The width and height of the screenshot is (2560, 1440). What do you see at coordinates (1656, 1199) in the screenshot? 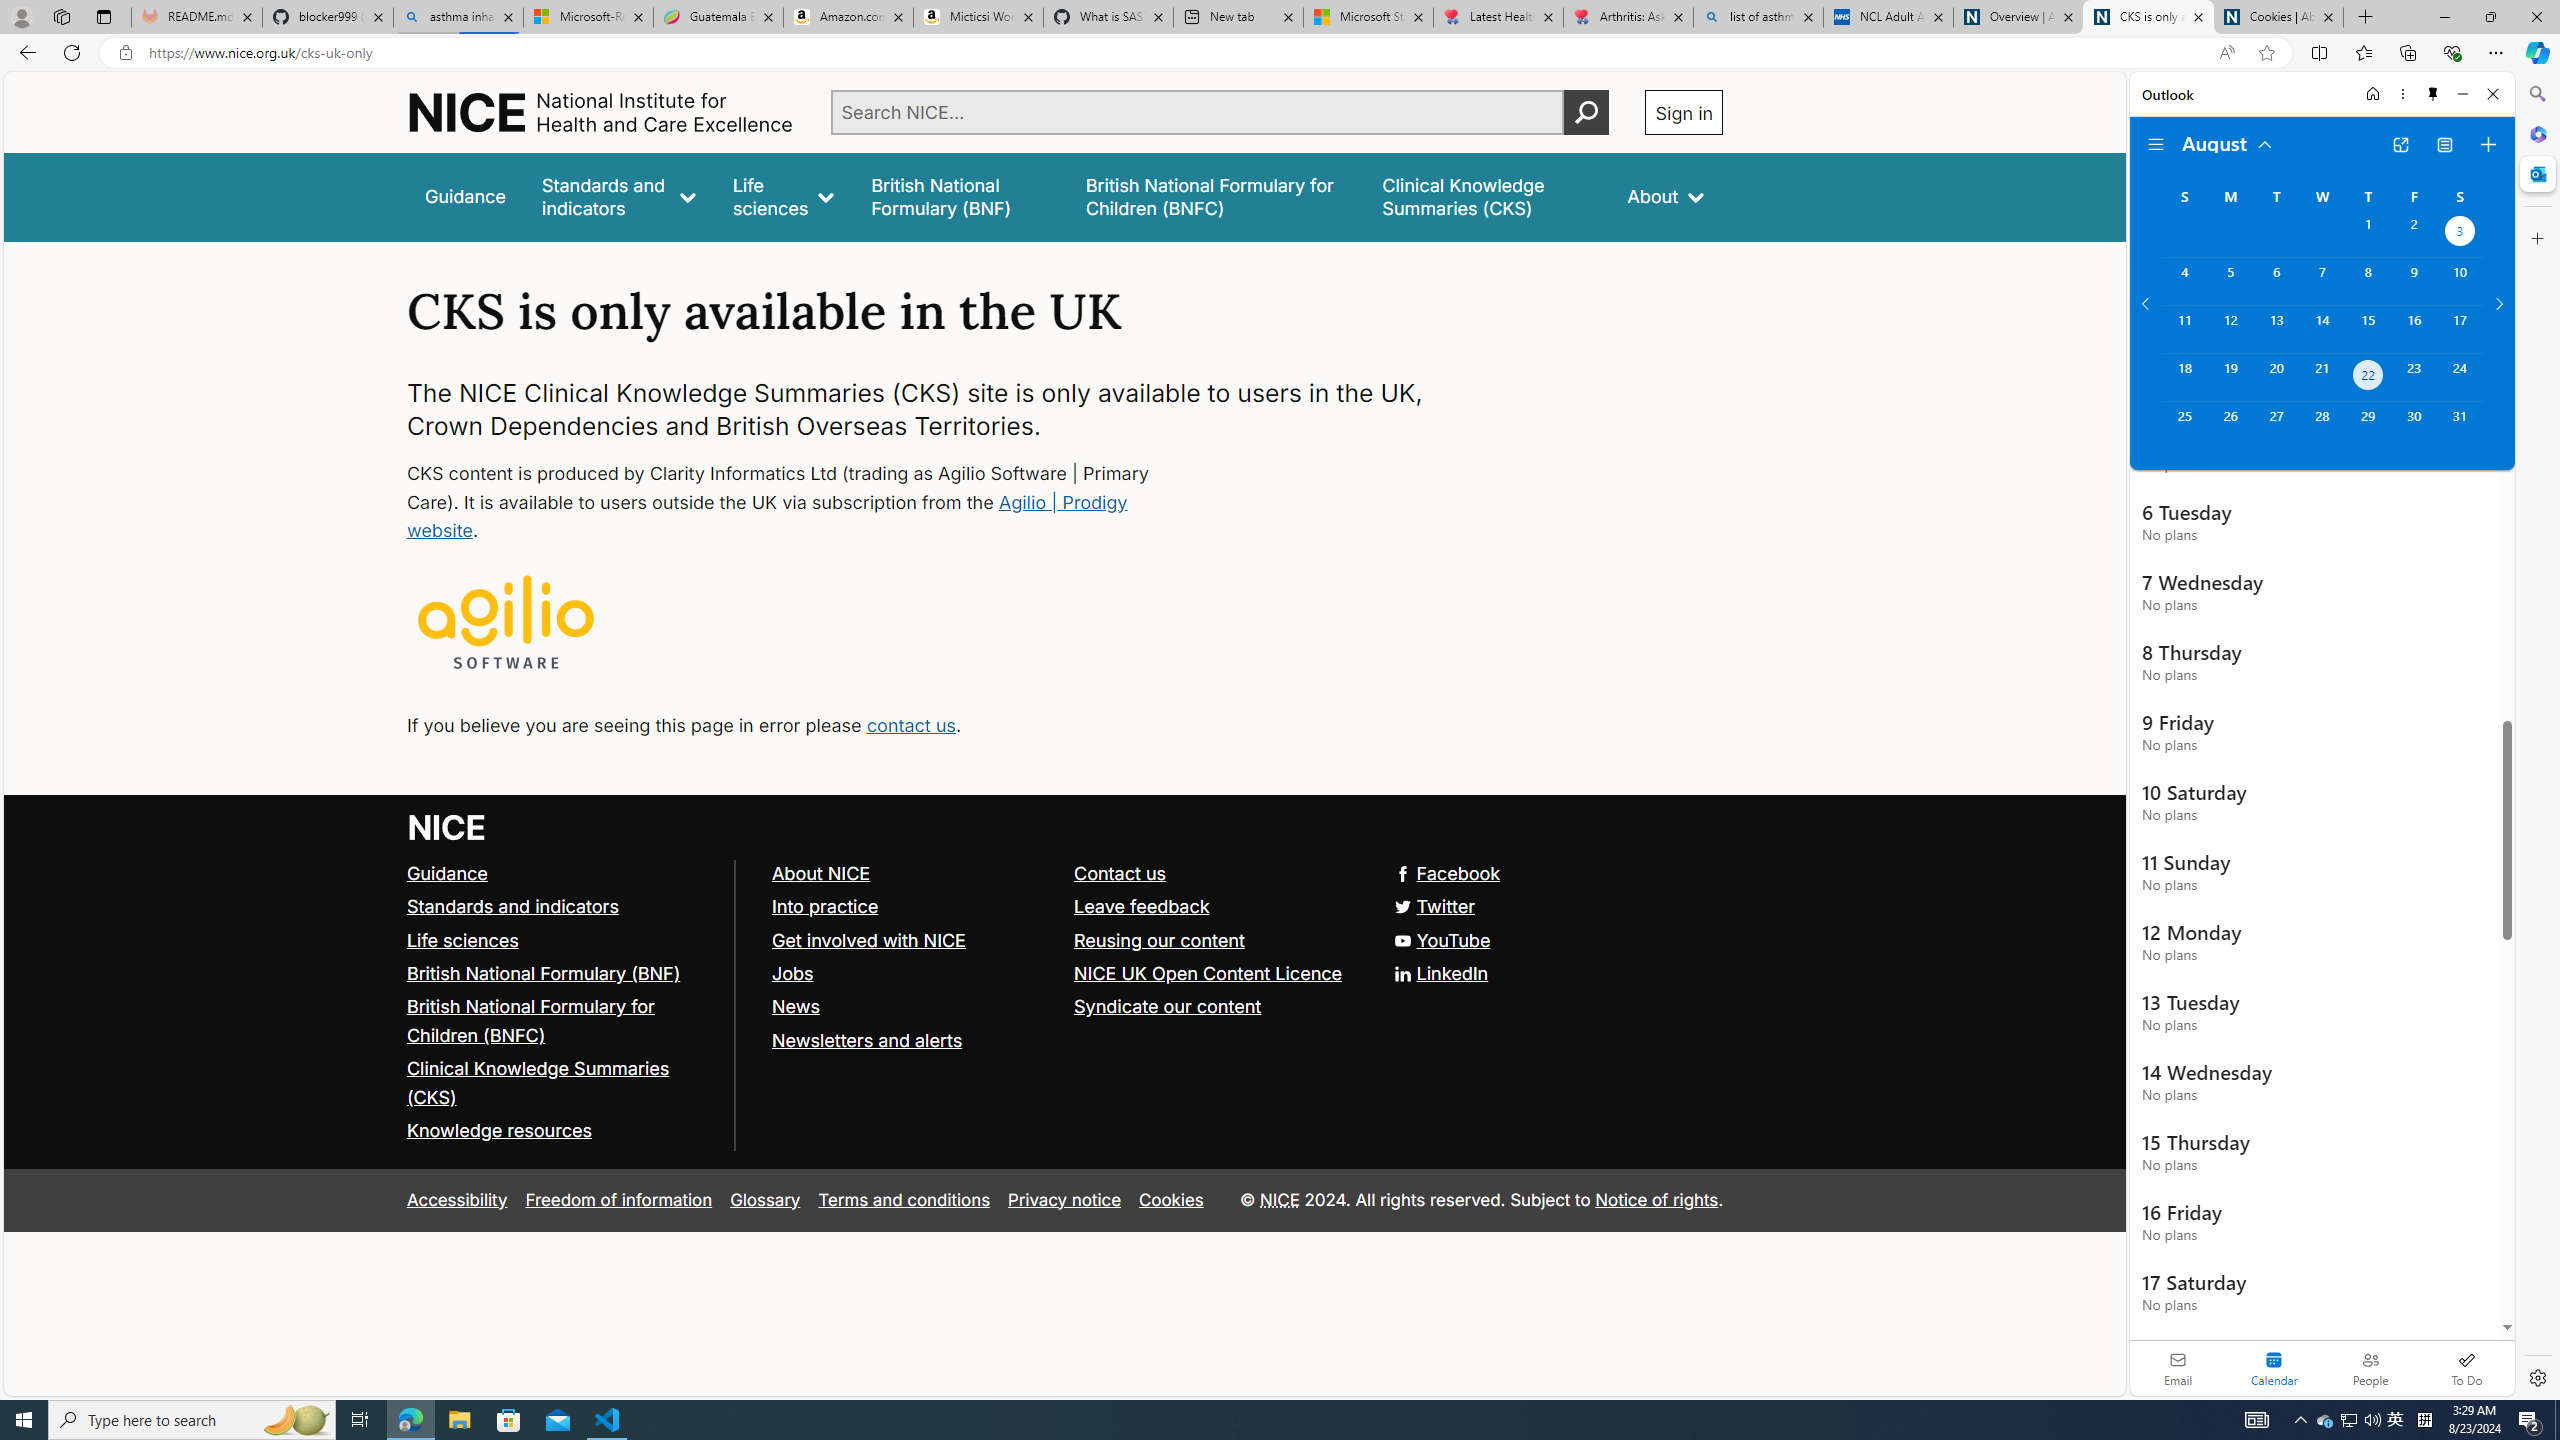
I see `Notice of rights` at bounding box center [1656, 1199].